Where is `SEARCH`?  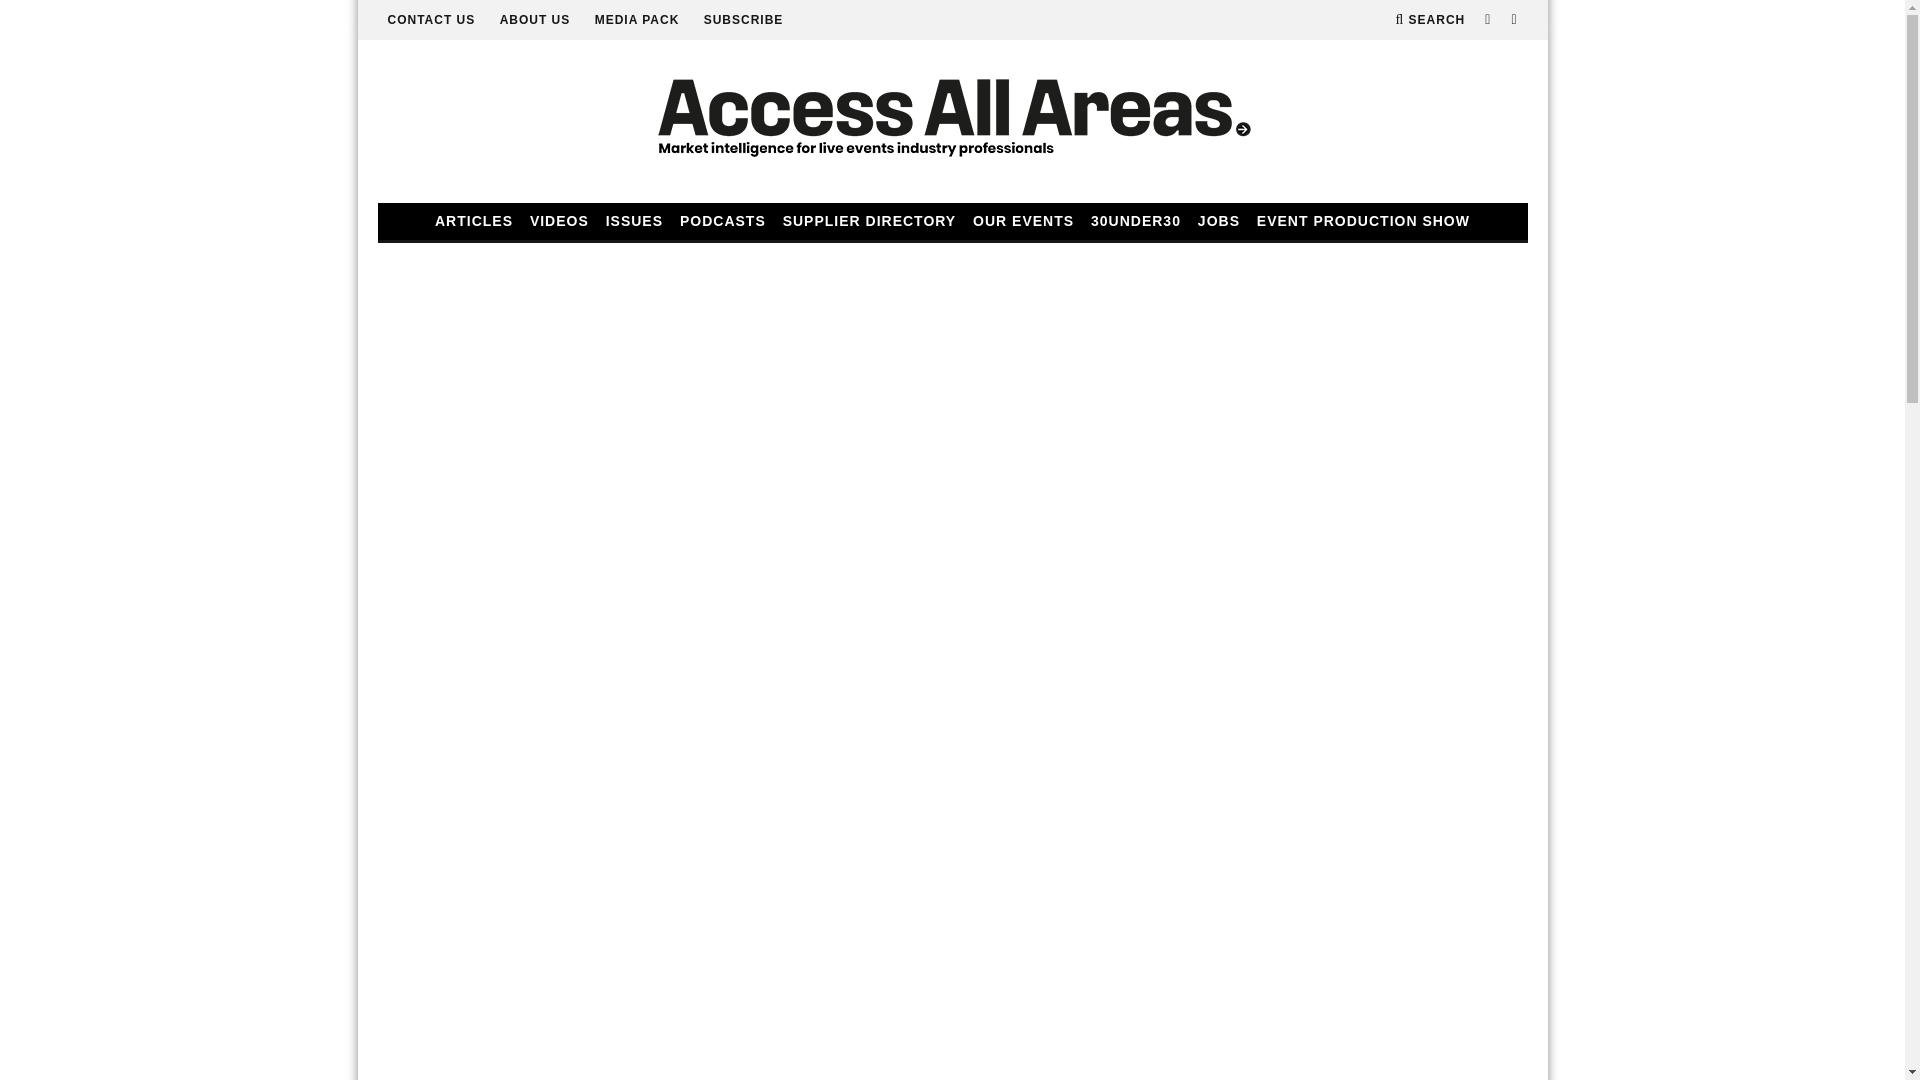
SEARCH is located at coordinates (1430, 20).